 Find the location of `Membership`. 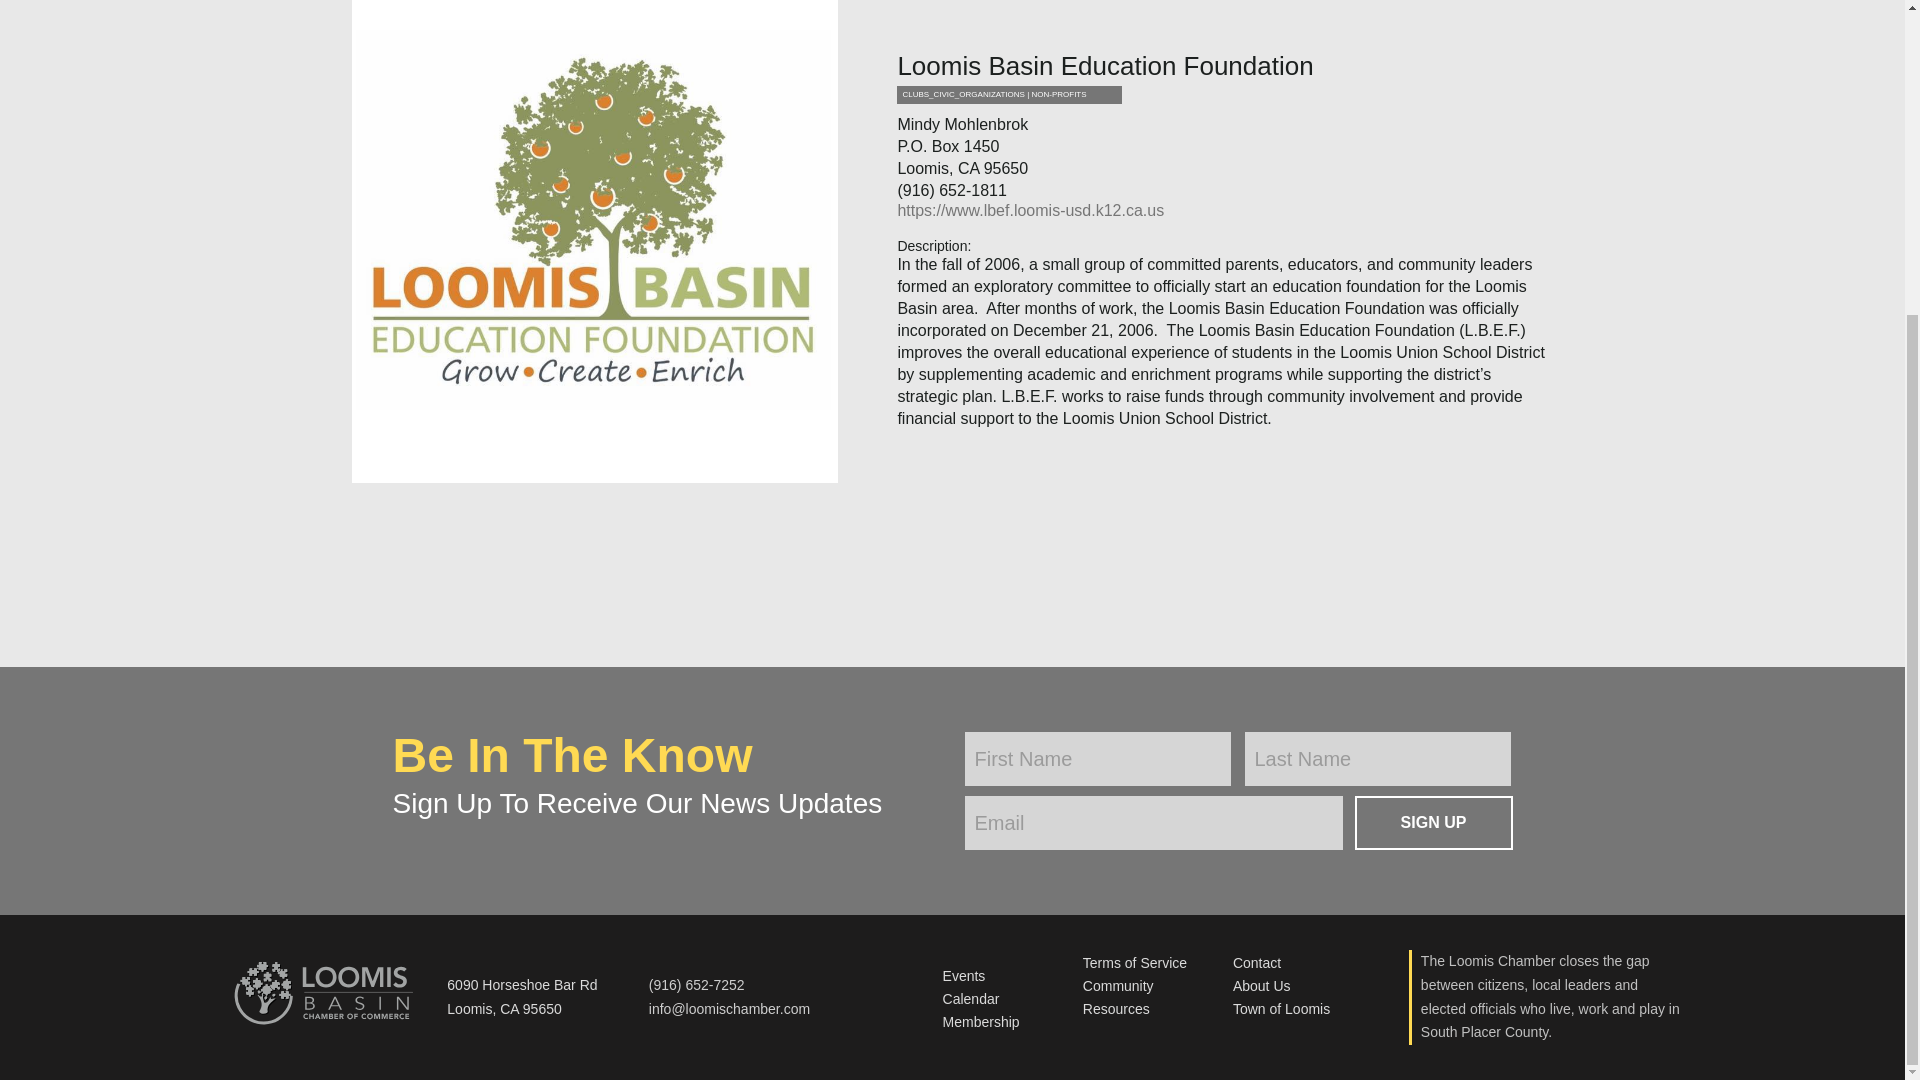

Membership is located at coordinates (980, 1022).